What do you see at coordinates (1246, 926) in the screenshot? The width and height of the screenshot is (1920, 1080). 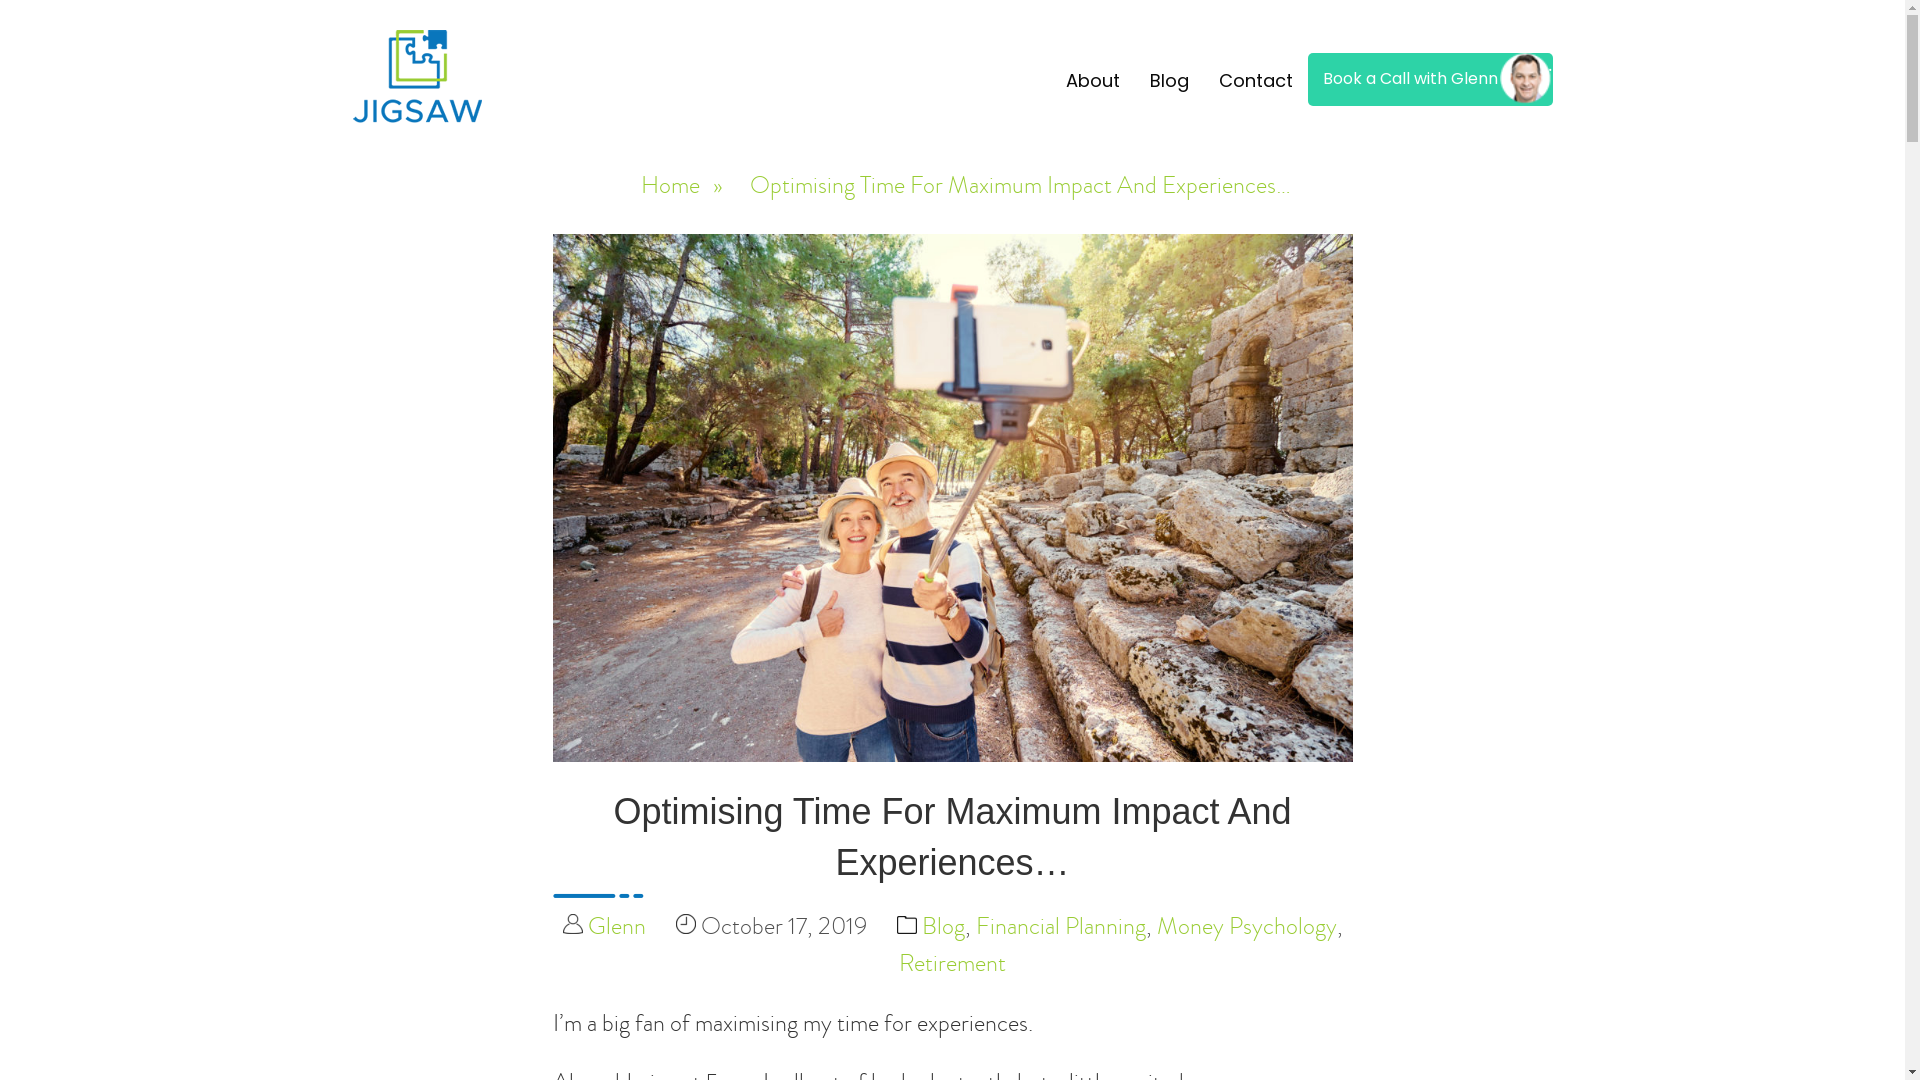 I see `Money Psychology` at bounding box center [1246, 926].